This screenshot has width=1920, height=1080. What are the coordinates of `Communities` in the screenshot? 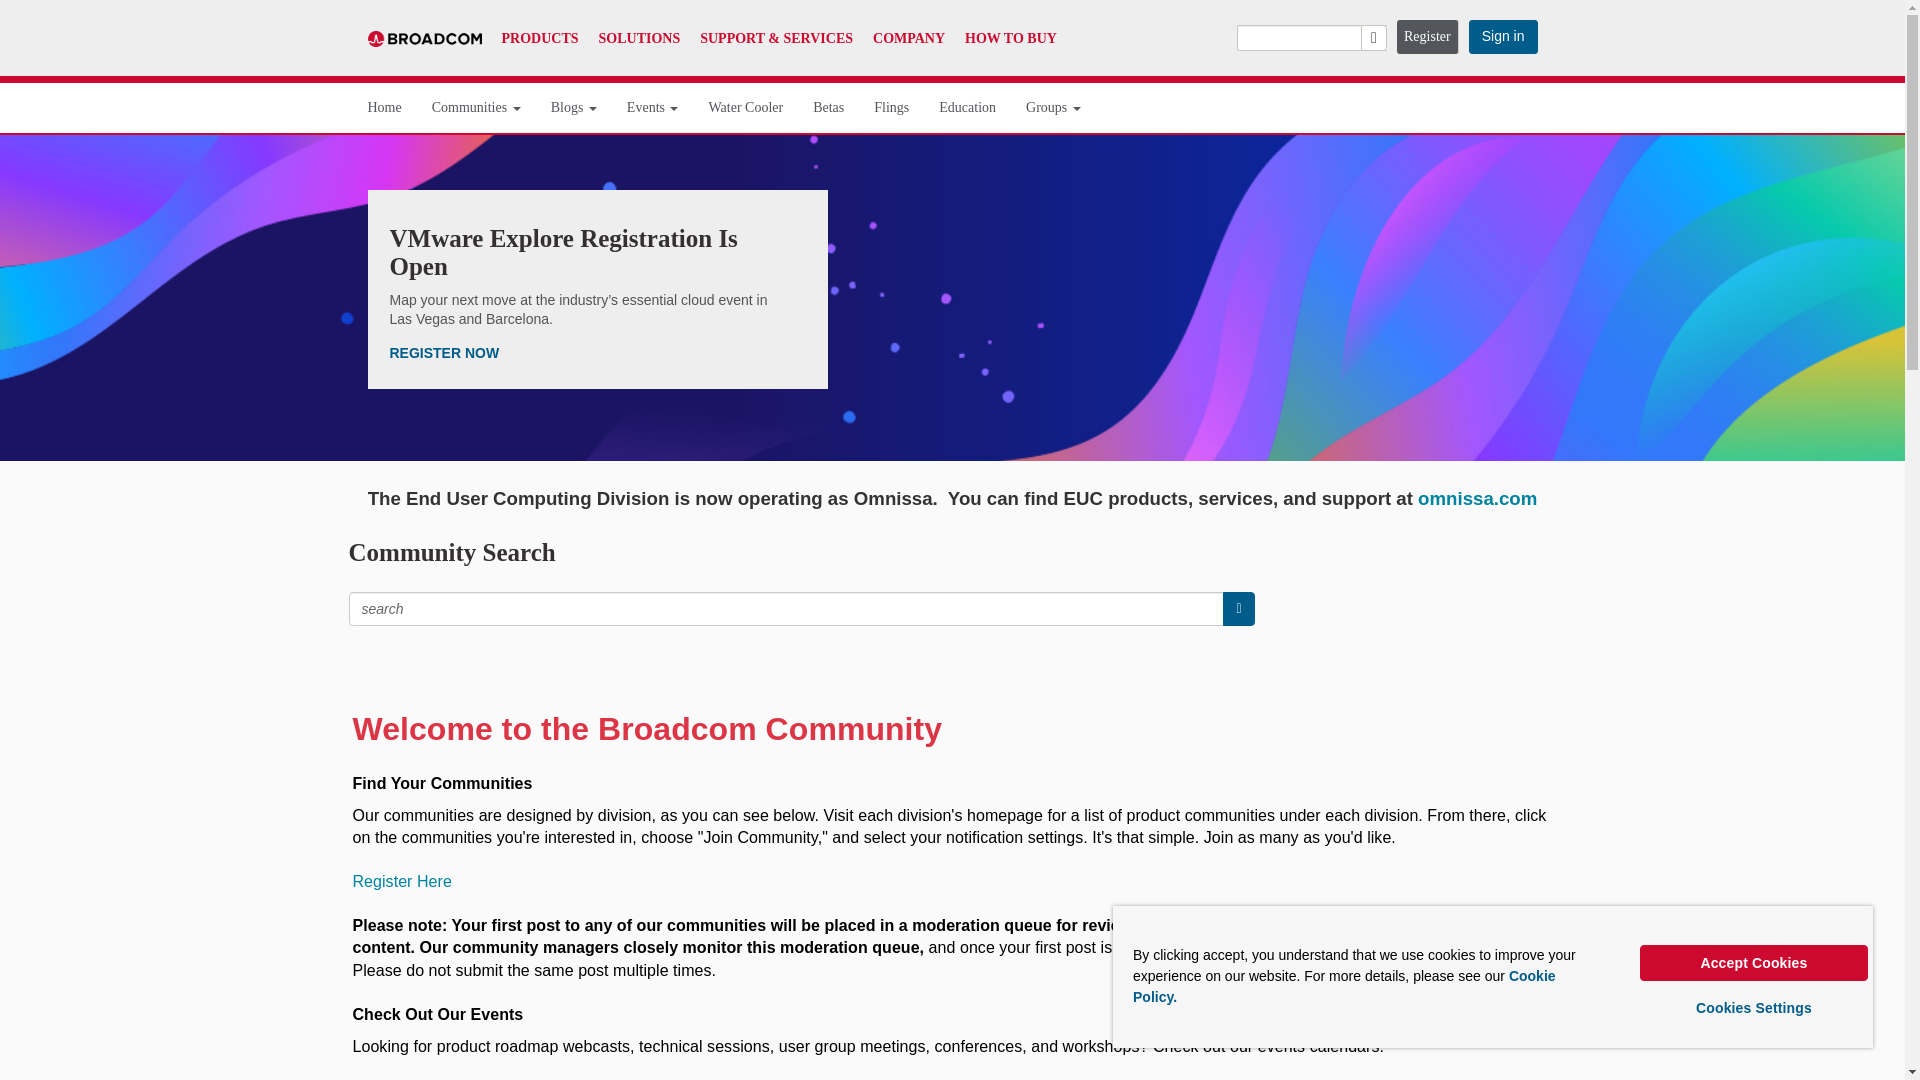 It's located at (476, 108).